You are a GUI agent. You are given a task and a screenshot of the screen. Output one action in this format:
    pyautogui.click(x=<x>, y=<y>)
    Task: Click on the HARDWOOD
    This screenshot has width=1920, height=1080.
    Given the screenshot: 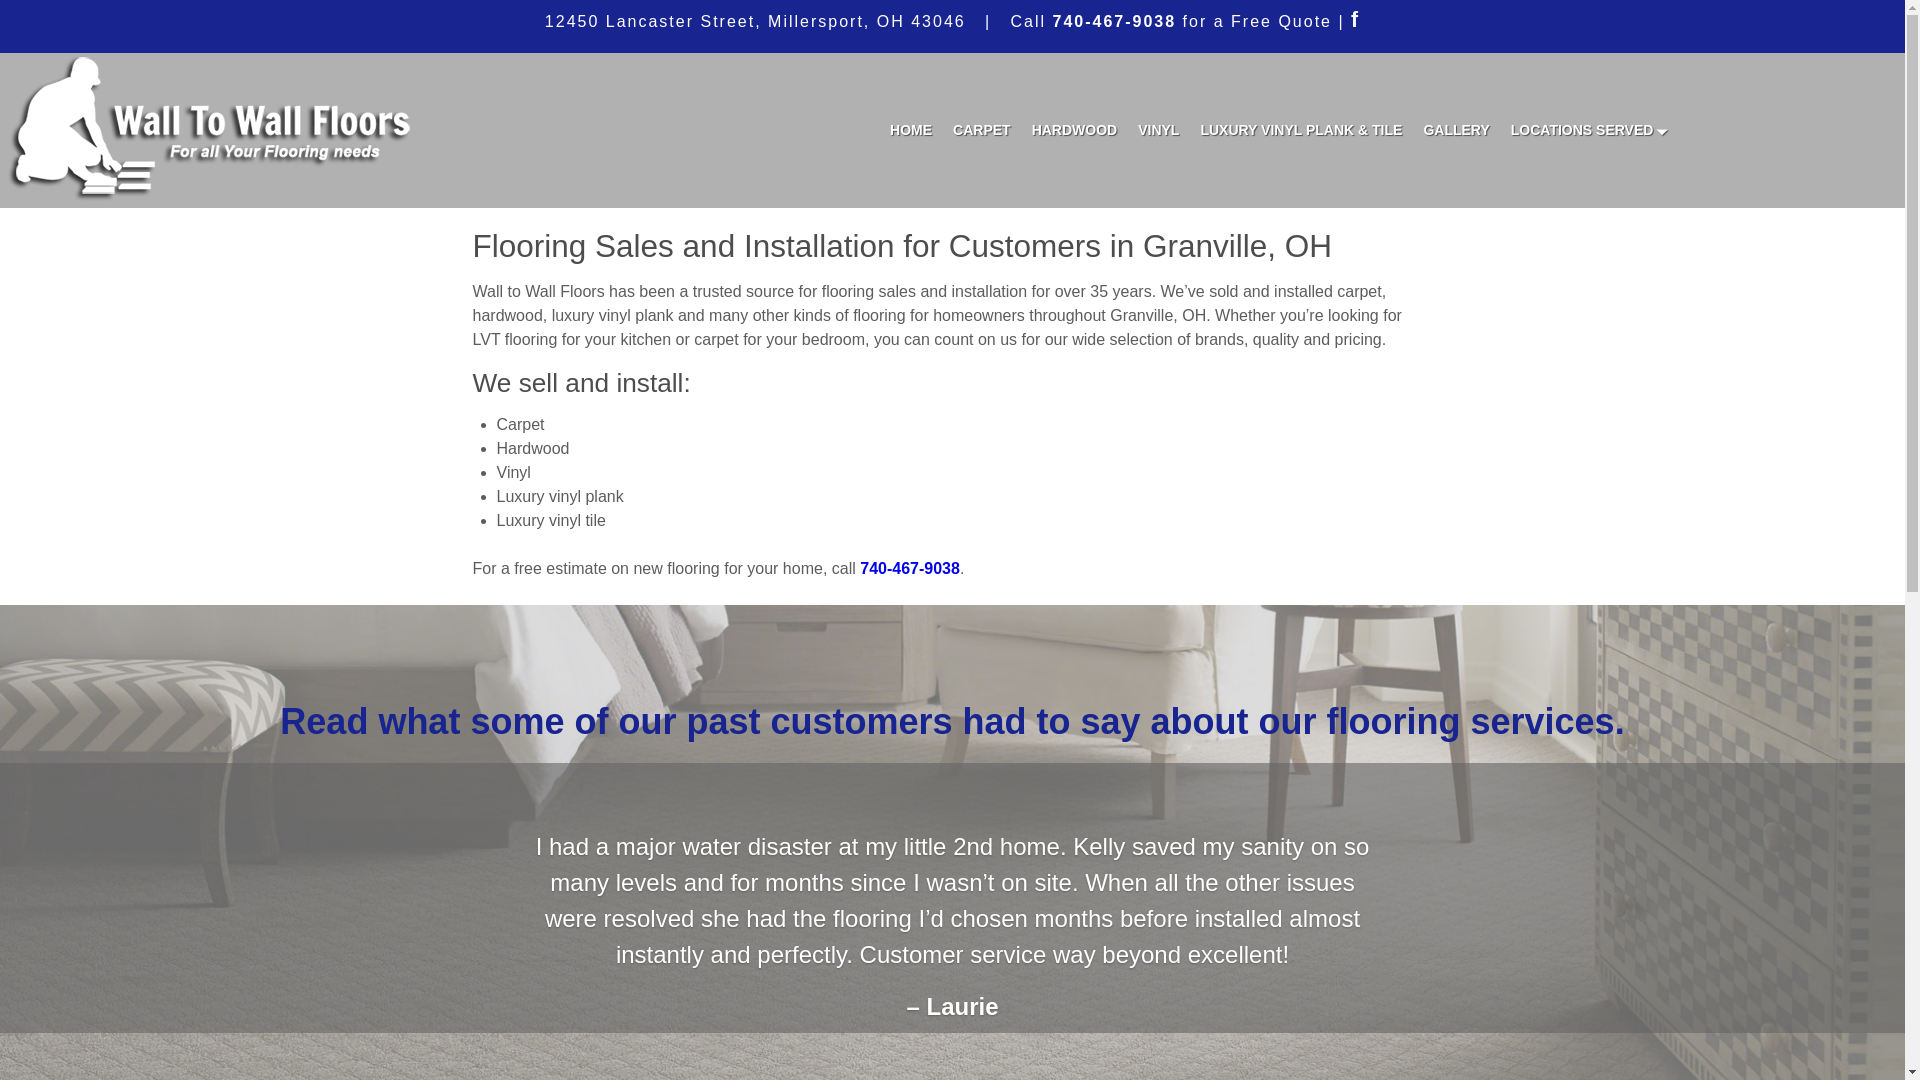 What is the action you would take?
    pyautogui.click(x=1074, y=130)
    